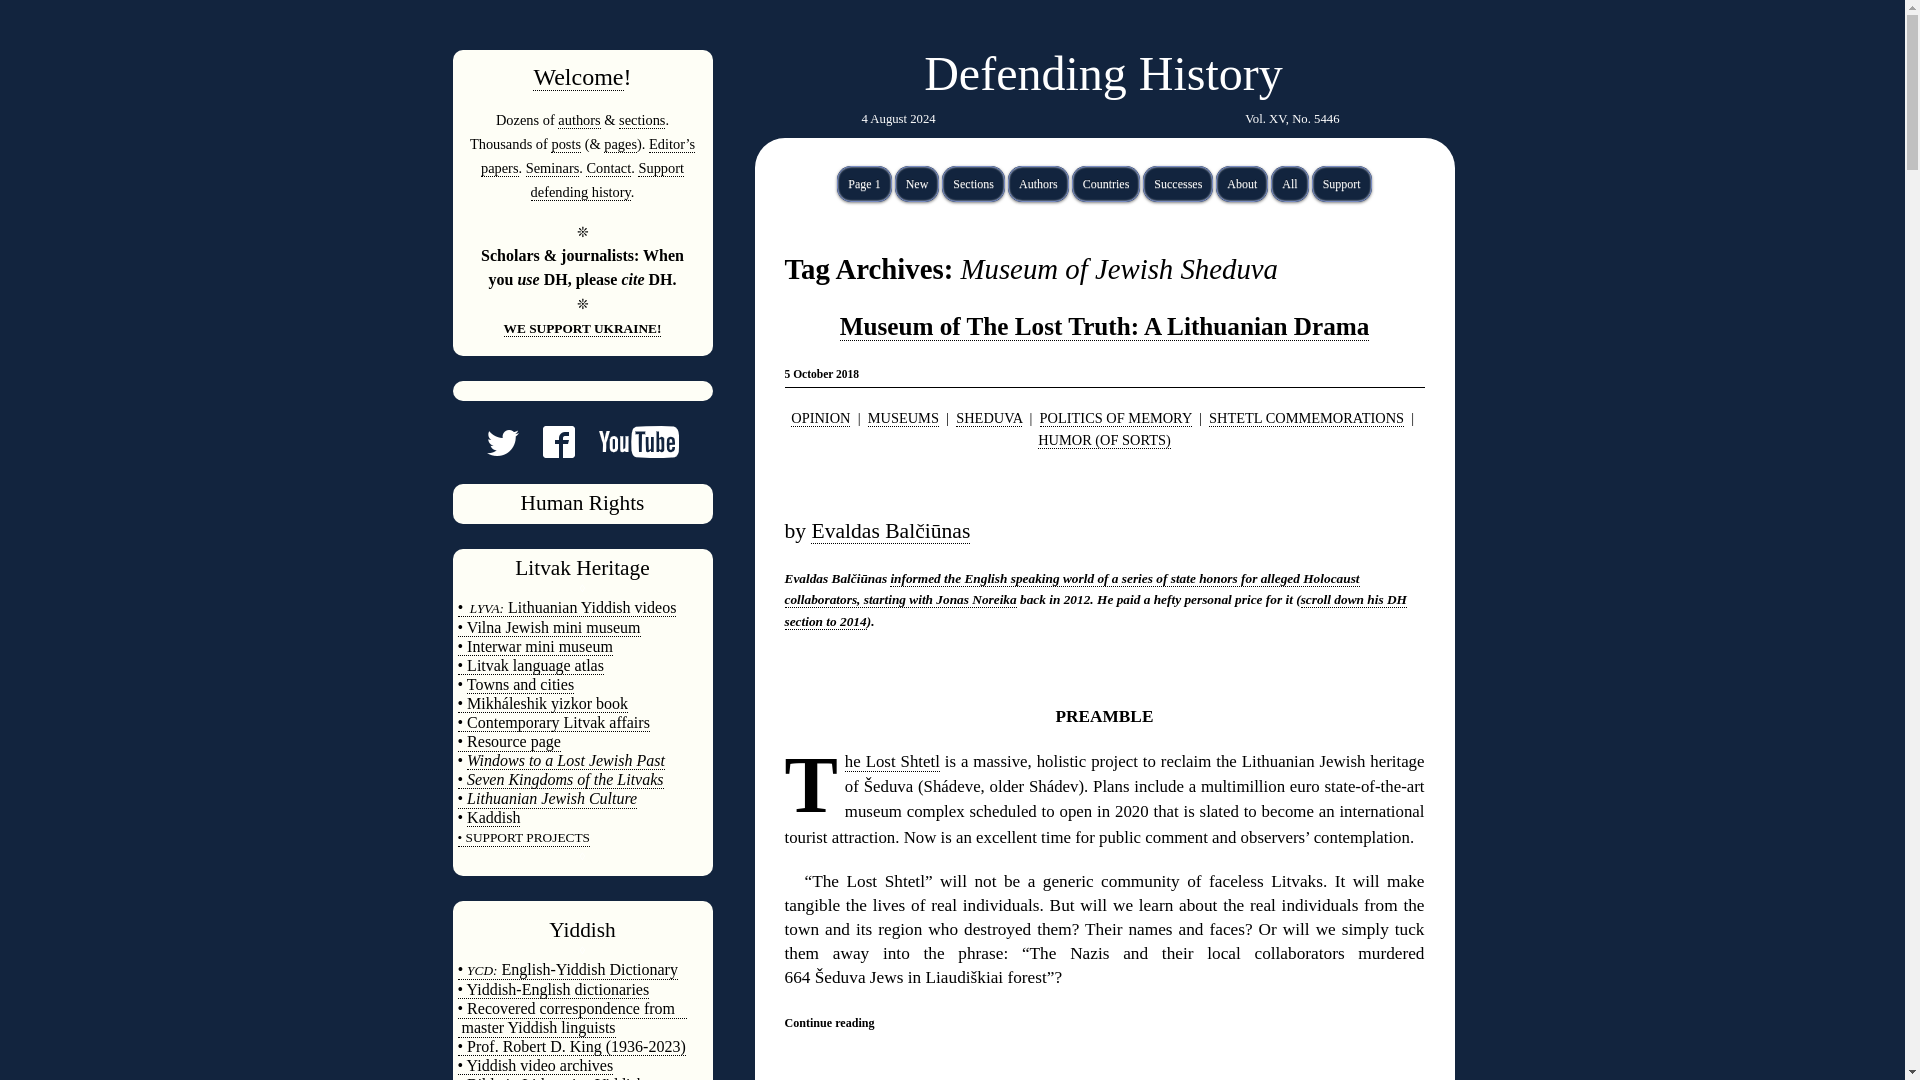 The width and height of the screenshot is (1920, 1080). What do you see at coordinates (1105, 327) in the screenshot?
I see `Permalink to Museum of The Lost Truth:  A Lithuanian Drama` at bounding box center [1105, 327].